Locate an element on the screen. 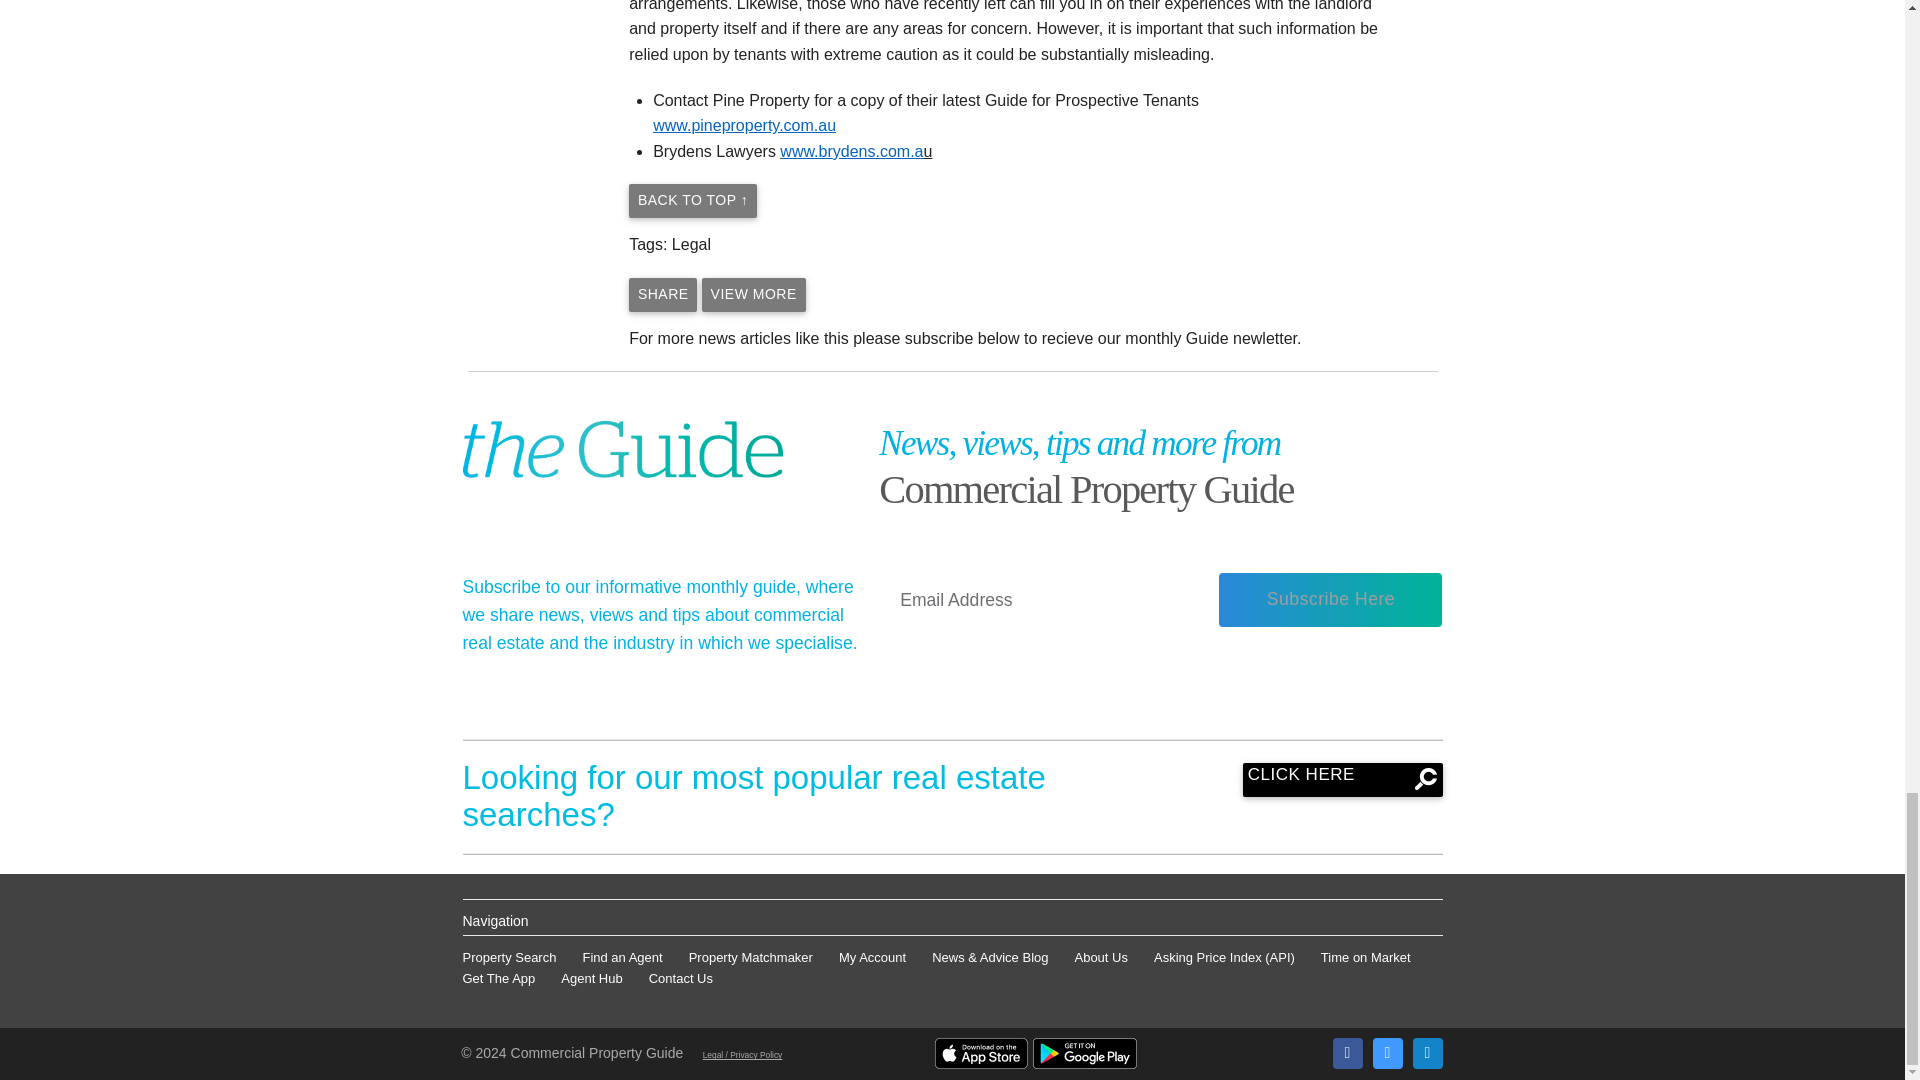  Connect with us on LinkedIn is located at coordinates (1426, 1052).